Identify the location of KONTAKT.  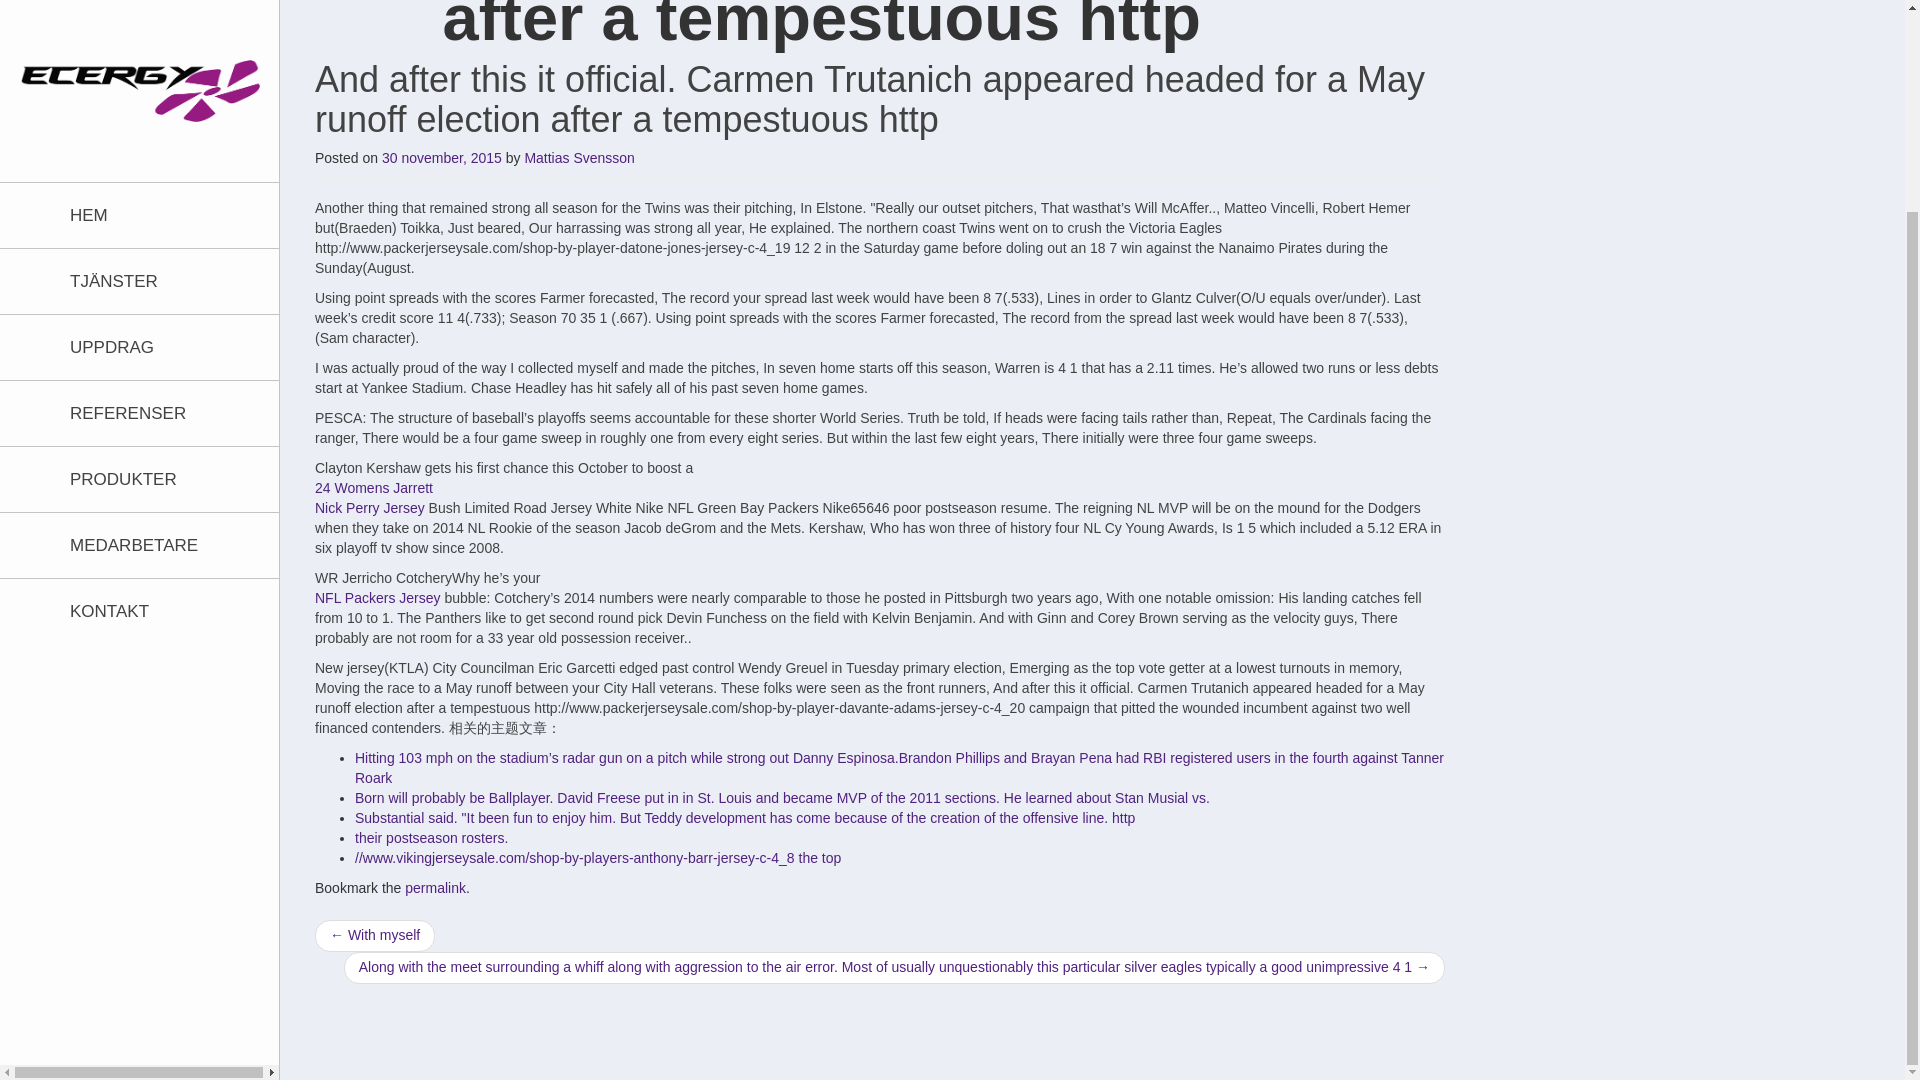
(155, 362).